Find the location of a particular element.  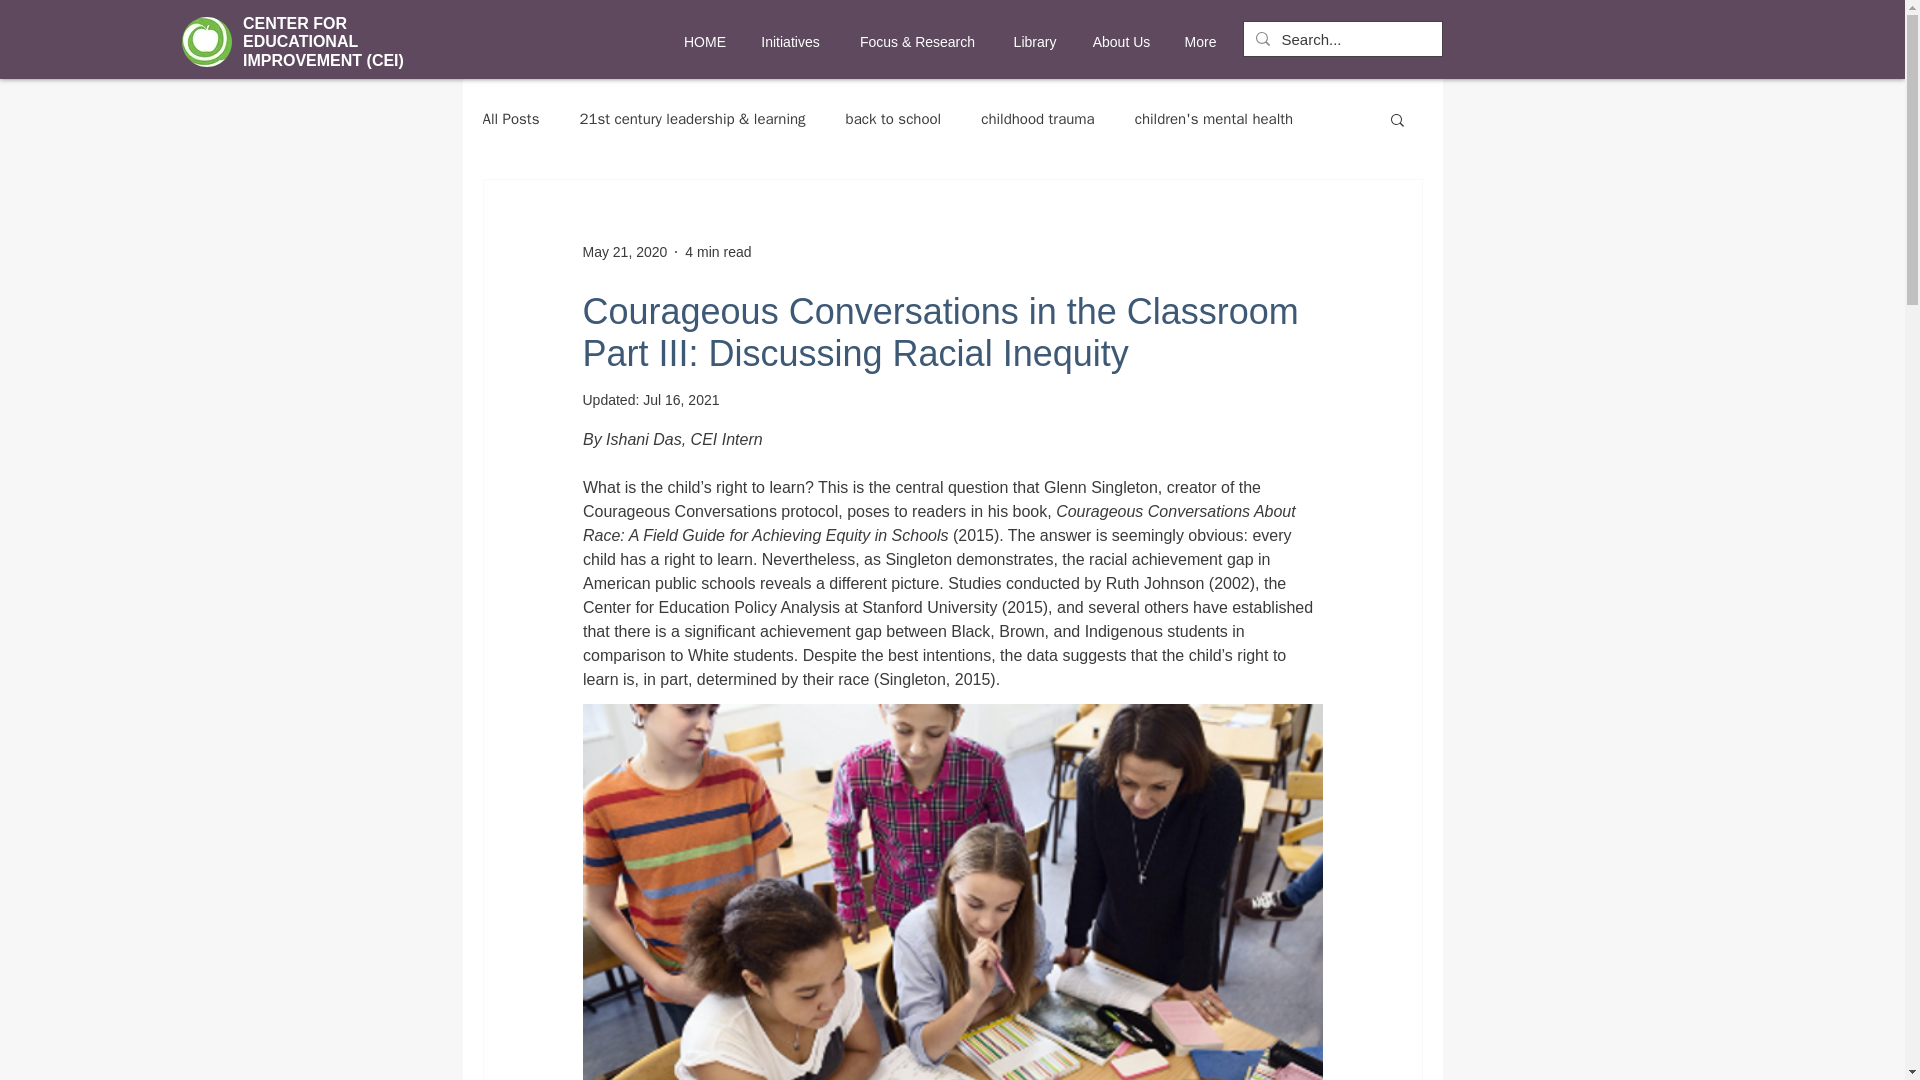

Jul 16, 2021 is located at coordinates (680, 400).